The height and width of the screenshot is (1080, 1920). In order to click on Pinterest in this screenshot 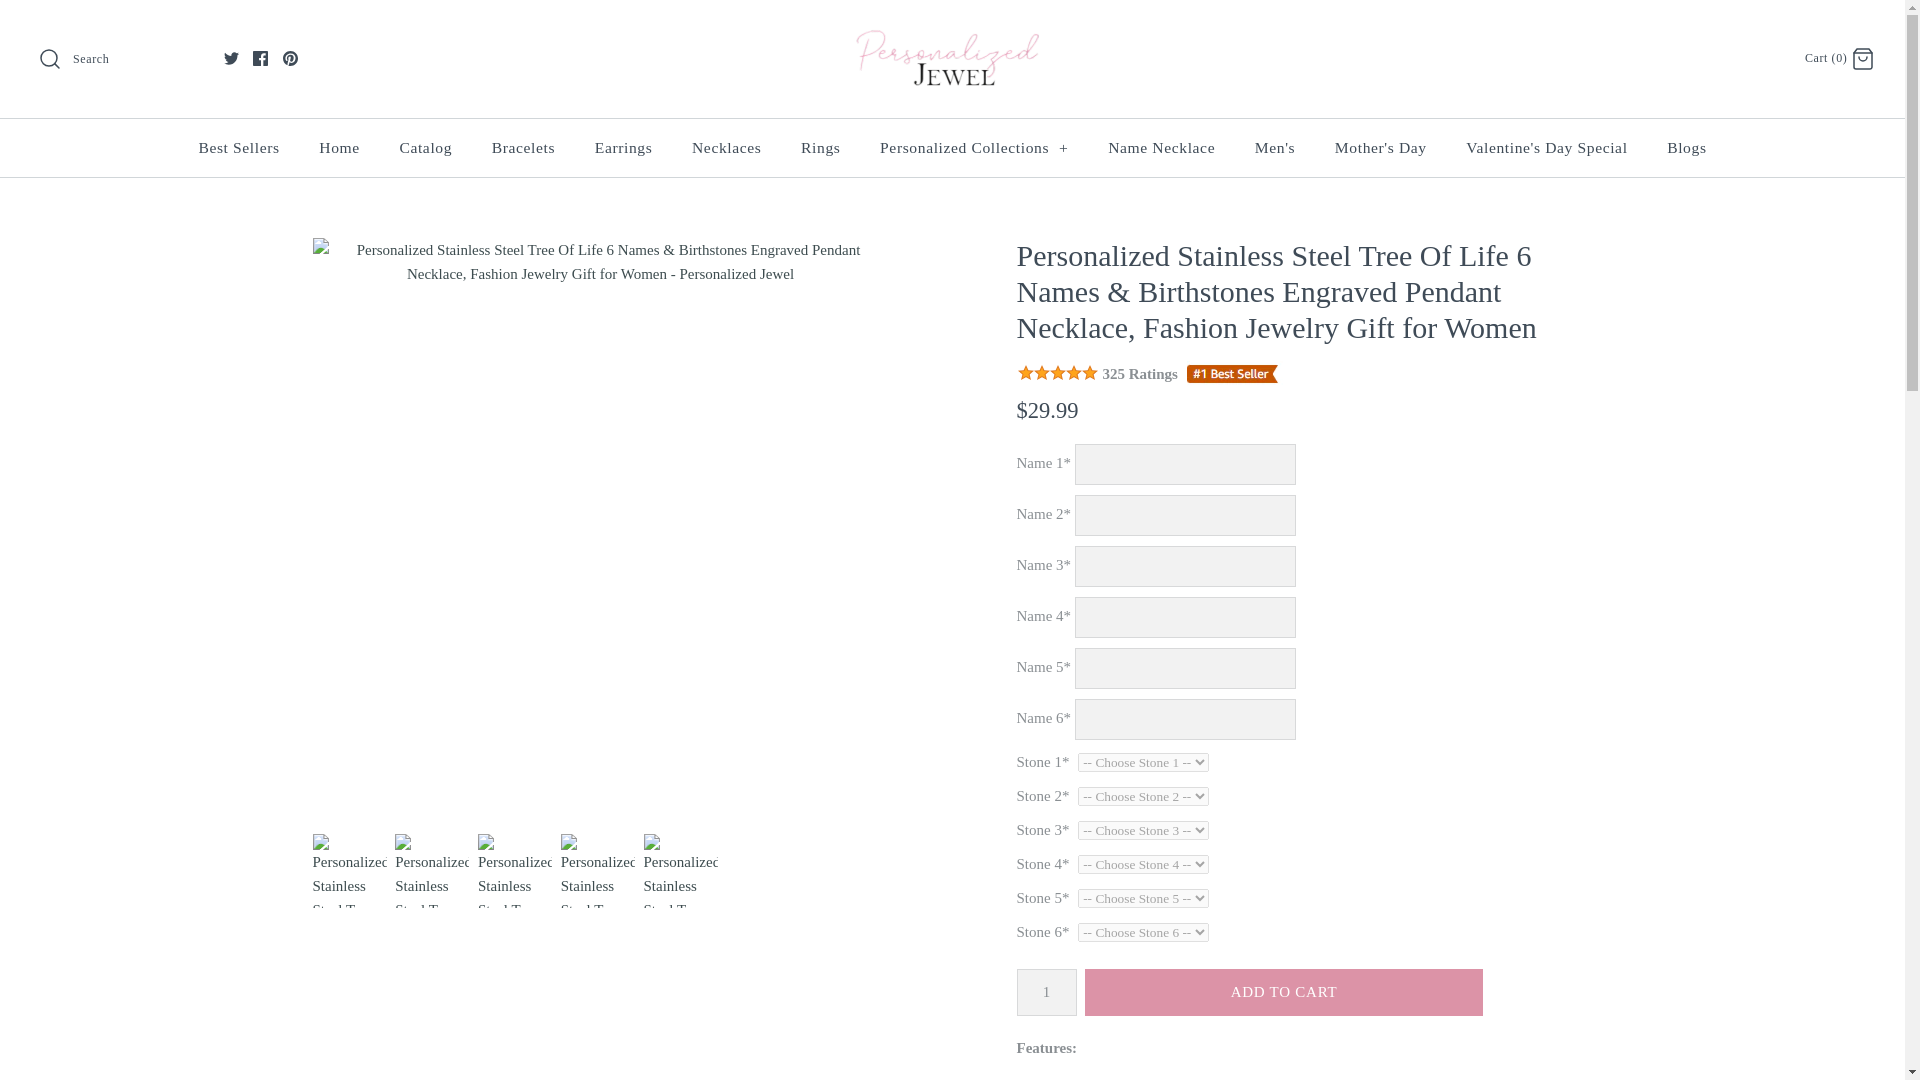, I will do `click(290, 58)`.